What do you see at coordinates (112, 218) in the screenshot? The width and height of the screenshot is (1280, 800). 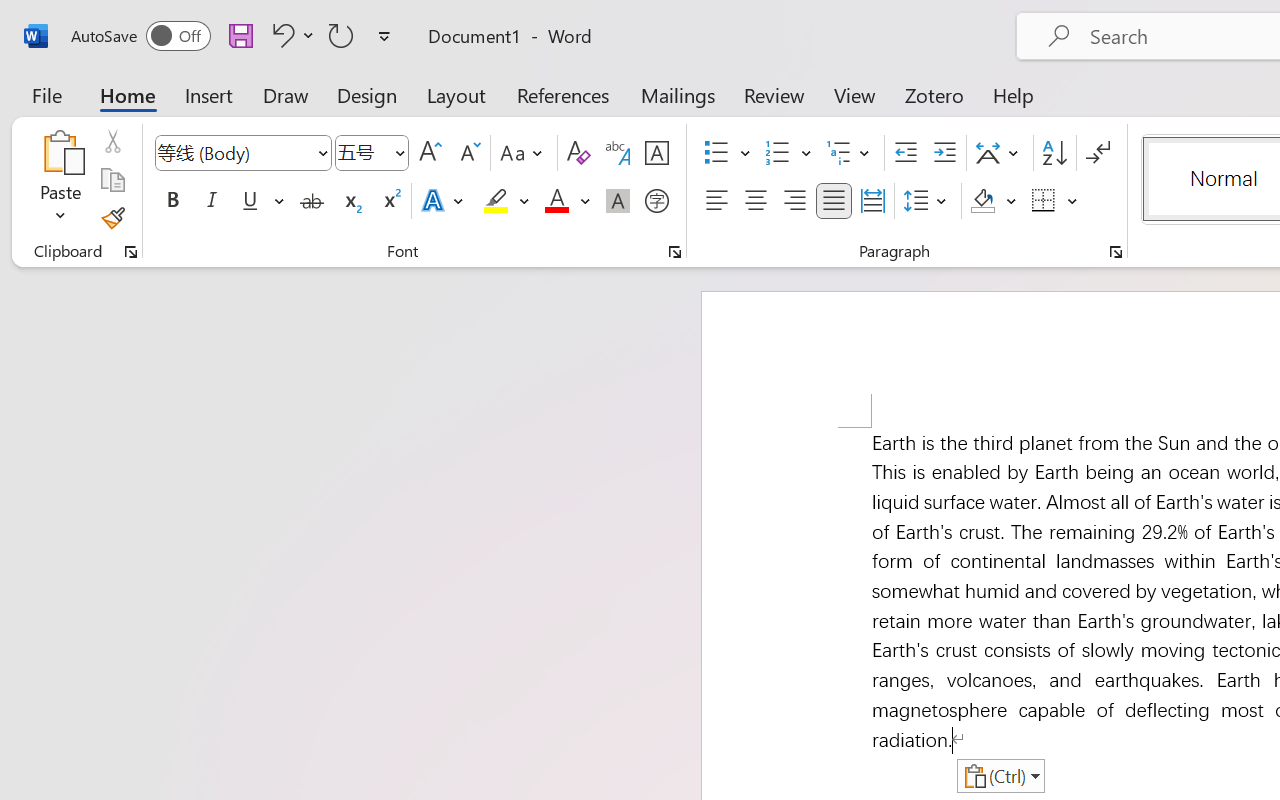 I see `Format Painter` at bounding box center [112, 218].